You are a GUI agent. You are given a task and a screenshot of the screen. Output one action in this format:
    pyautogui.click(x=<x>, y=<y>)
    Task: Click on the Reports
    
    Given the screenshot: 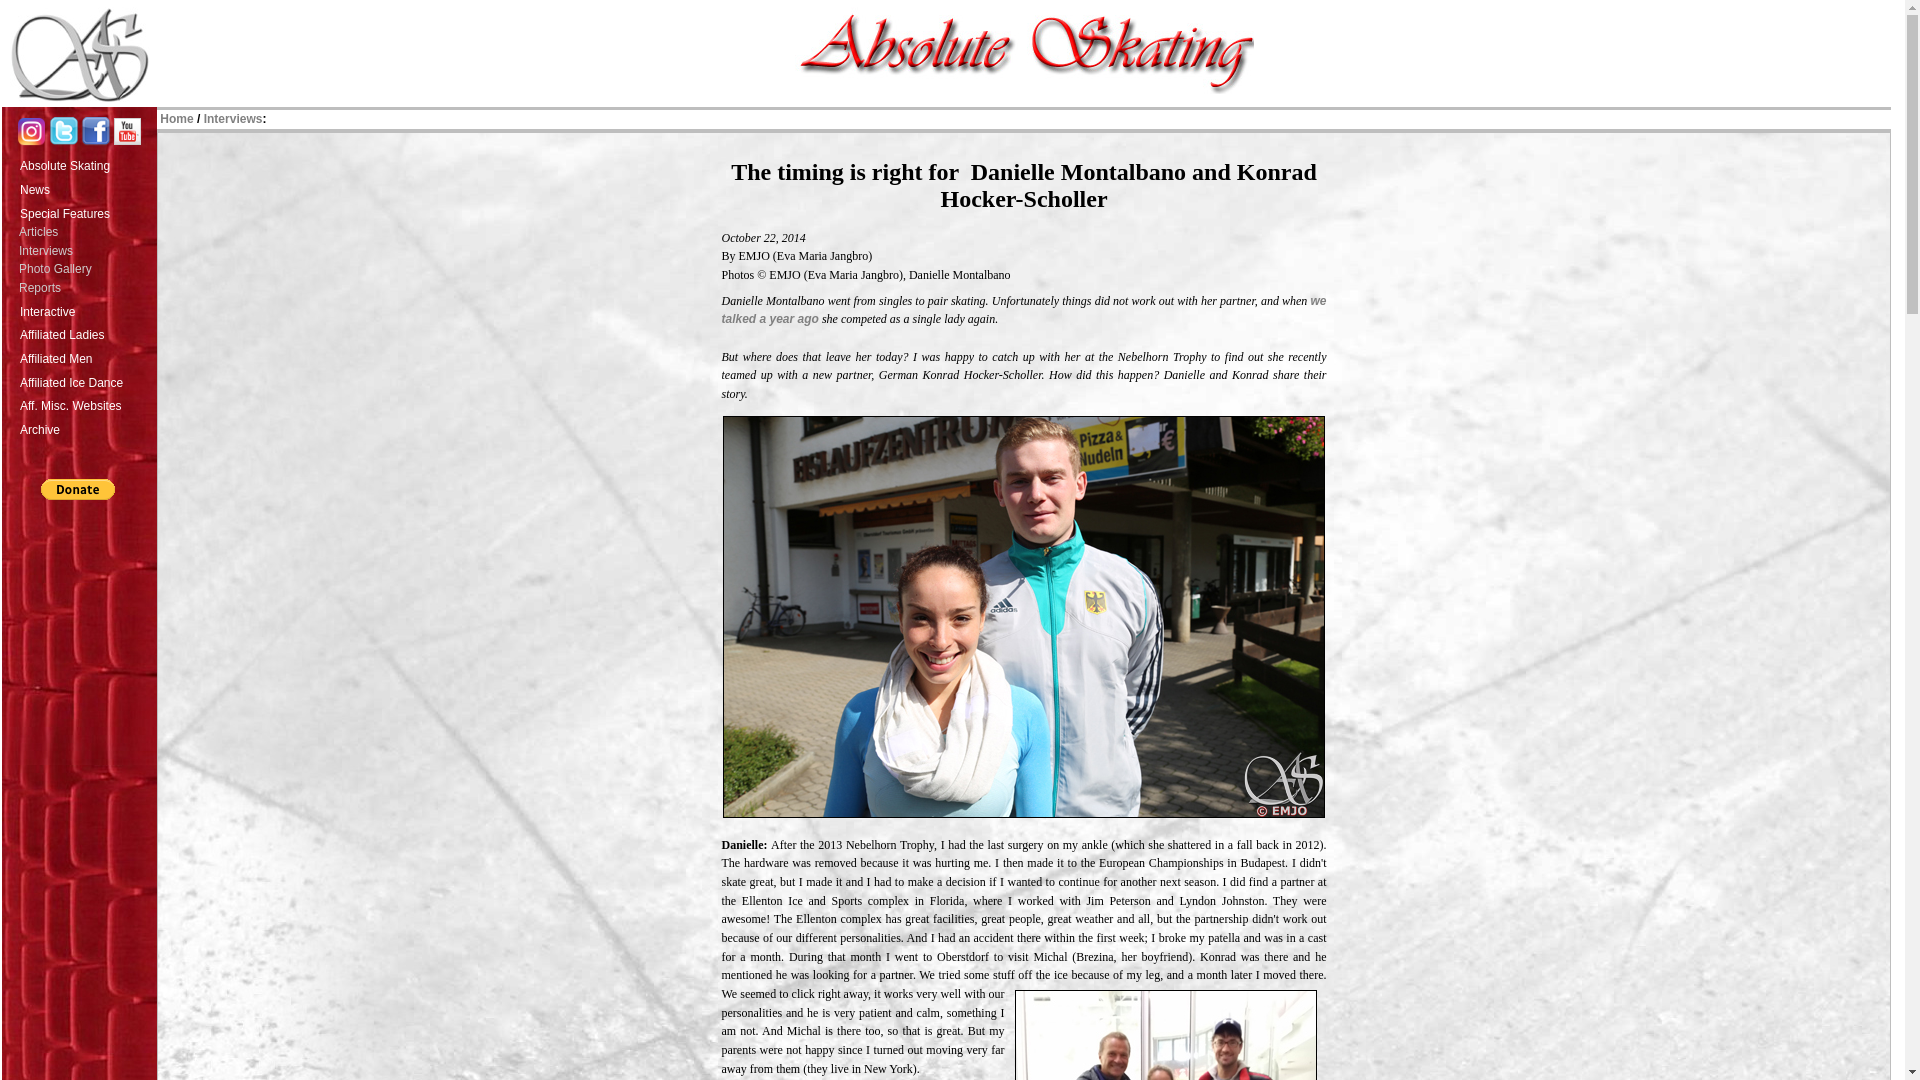 What is the action you would take?
    pyautogui.click(x=87, y=288)
    